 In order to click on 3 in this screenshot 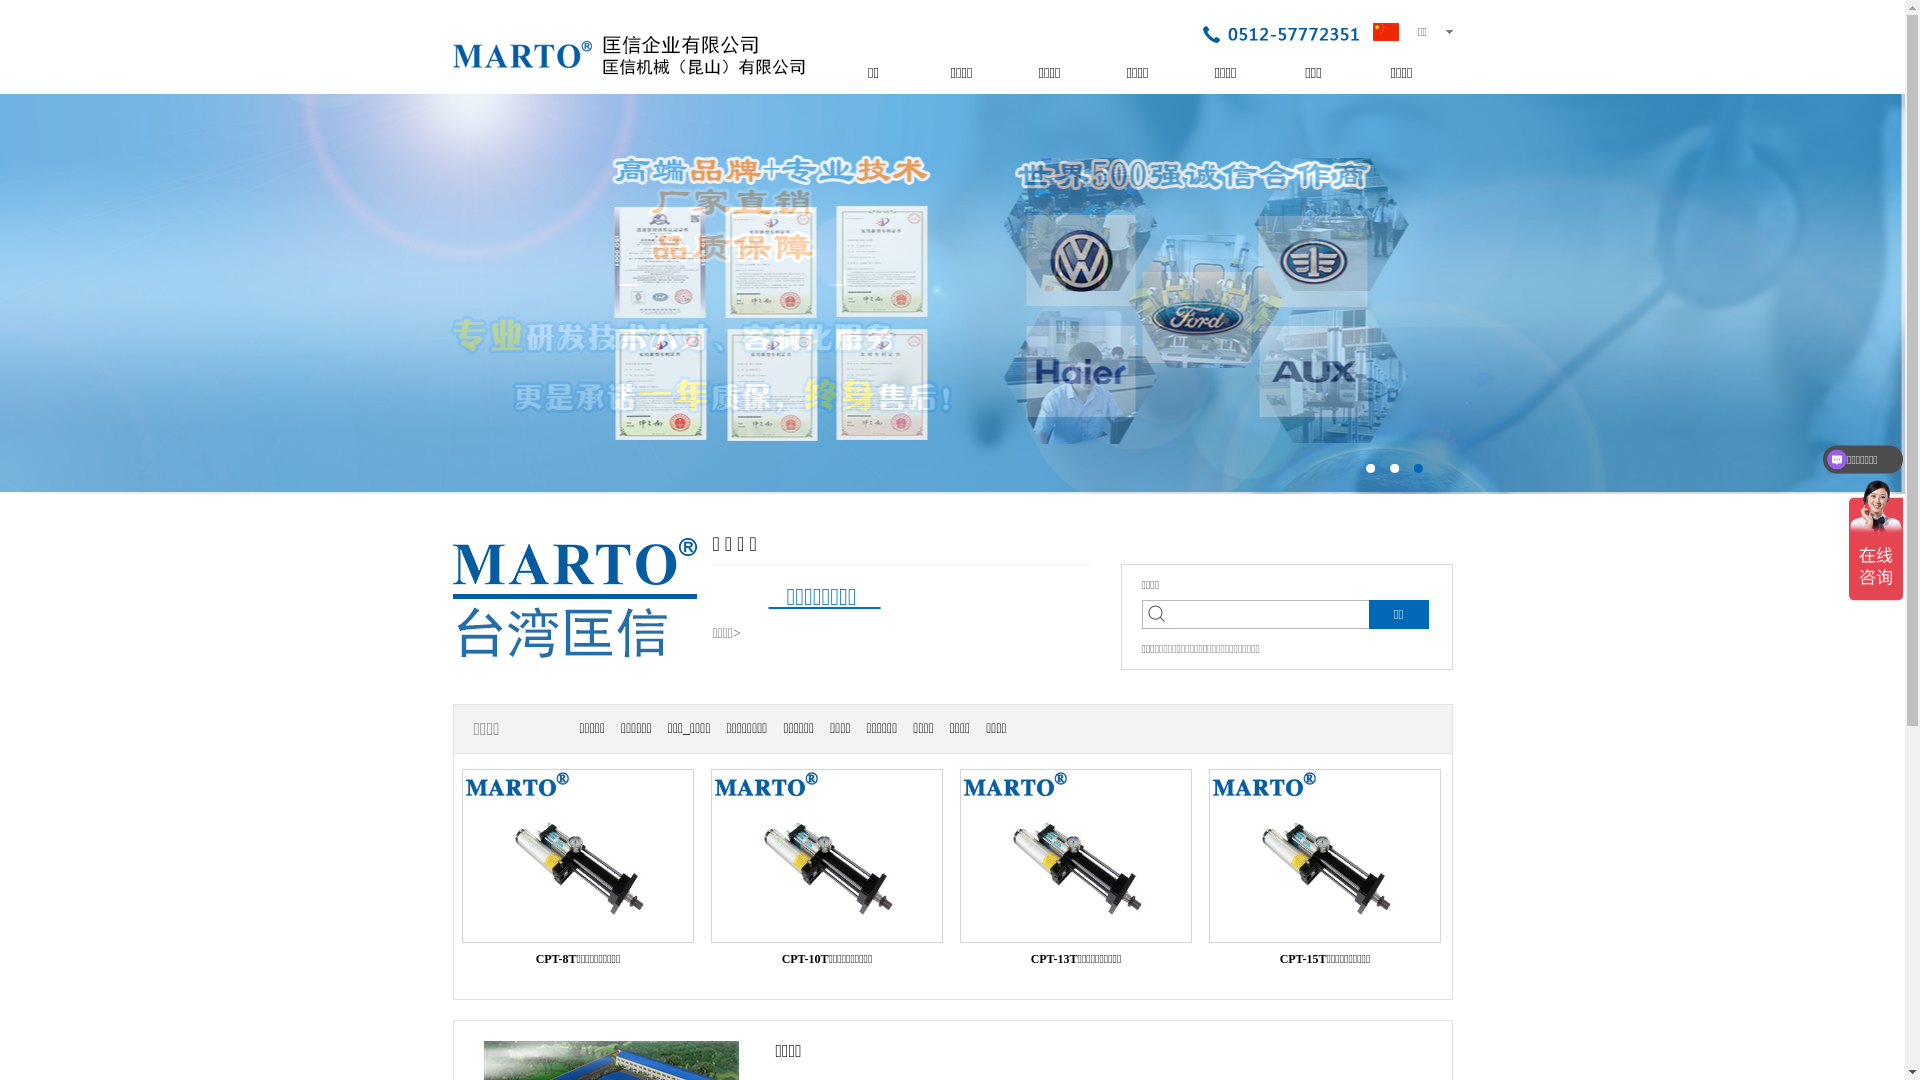, I will do `click(1418, 468)`.